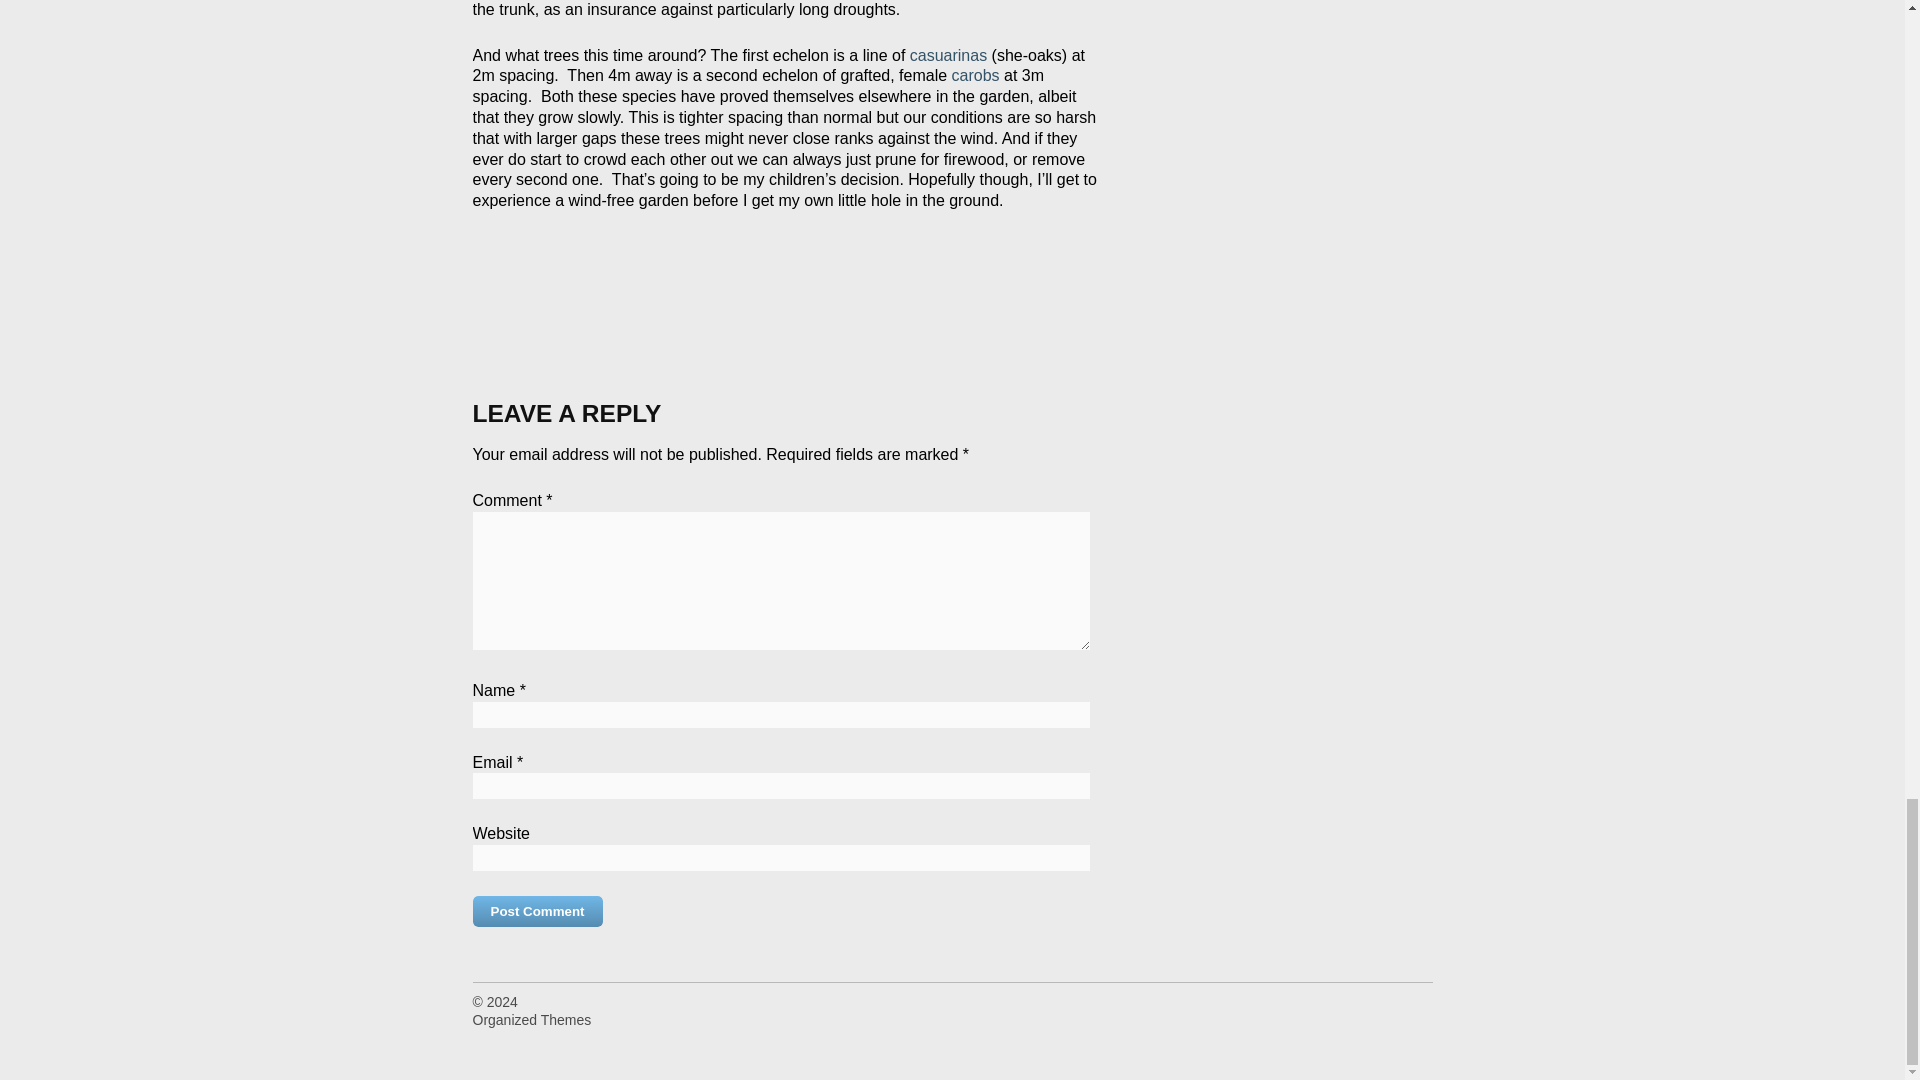 This screenshot has height=1080, width=1920. What do you see at coordinates (948, 55) in the screenshot?
I see `casuarinas` at bounding box center [948, 55].